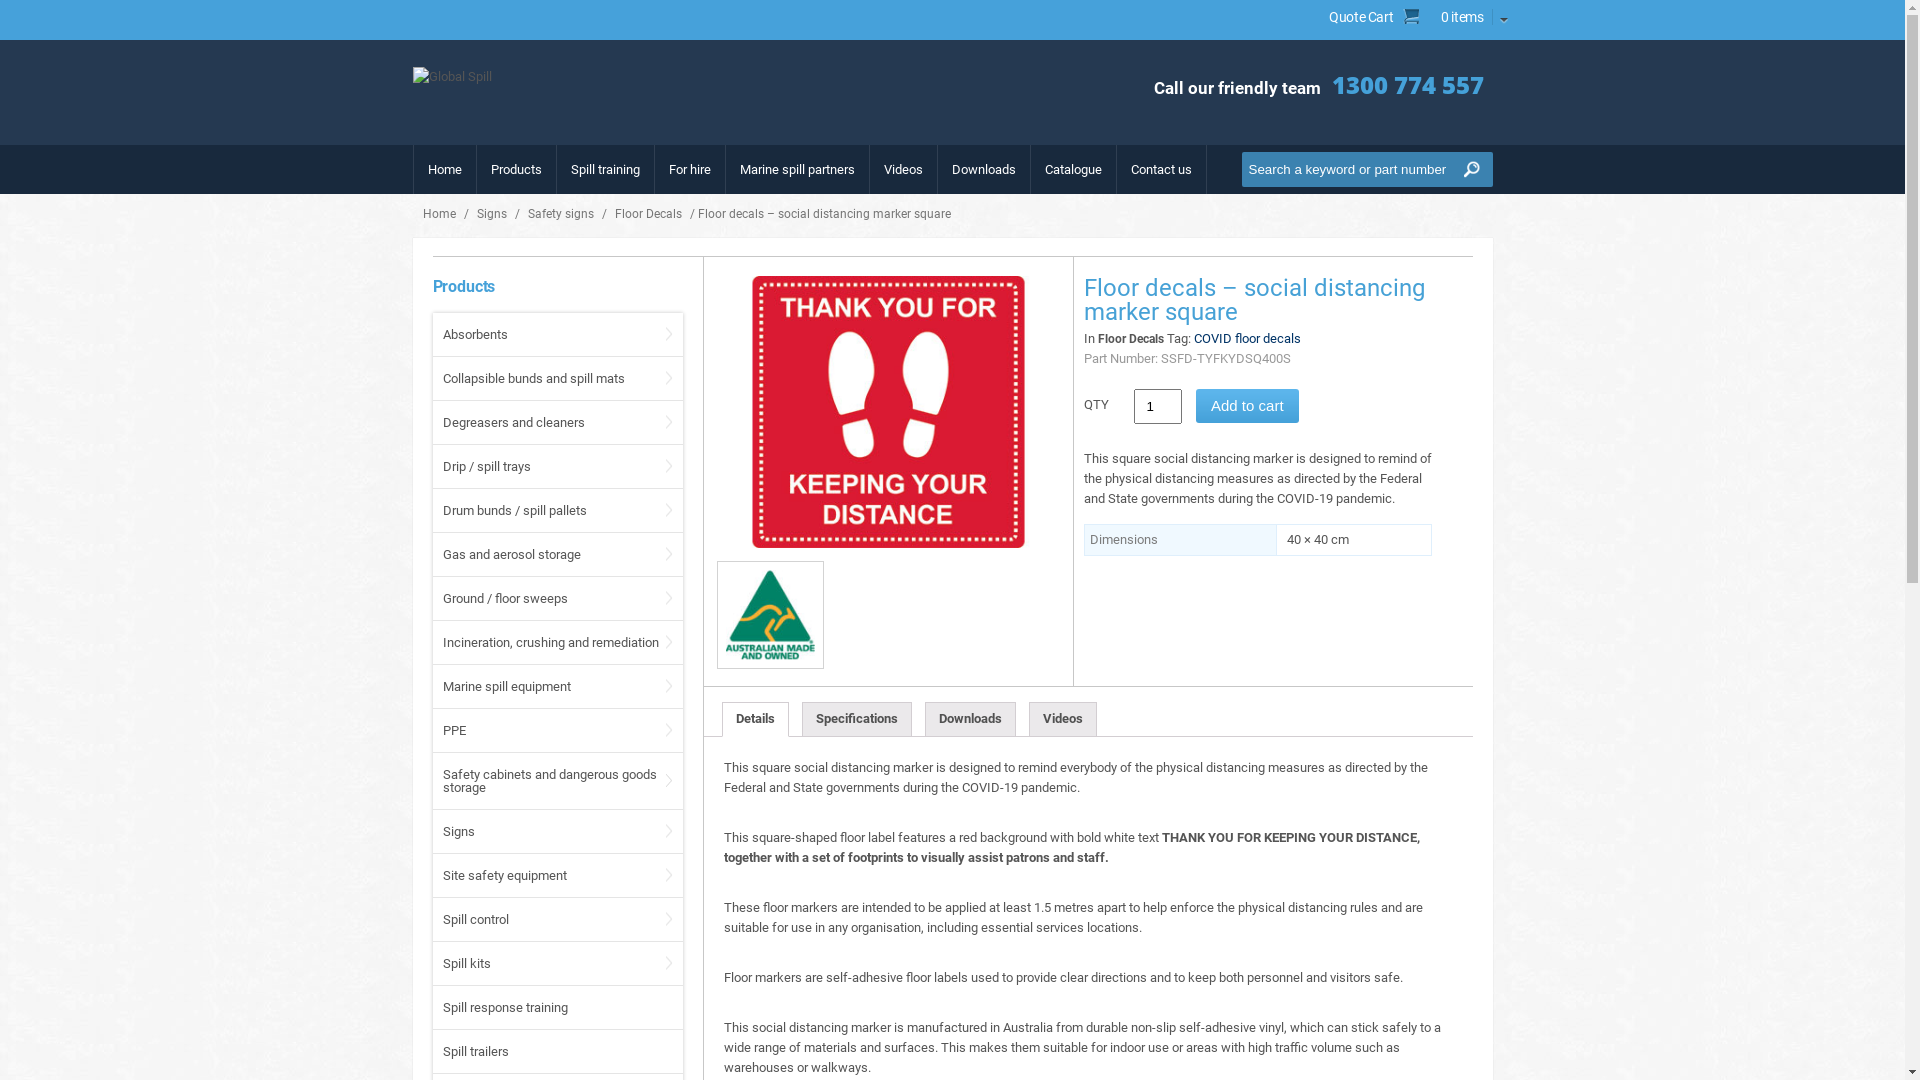 The height and width of the screenshot is (1080, 1920). What do you see at coordinates (440, 214) in the screenshot?
I see `Home` at bounding box center [440, 214].